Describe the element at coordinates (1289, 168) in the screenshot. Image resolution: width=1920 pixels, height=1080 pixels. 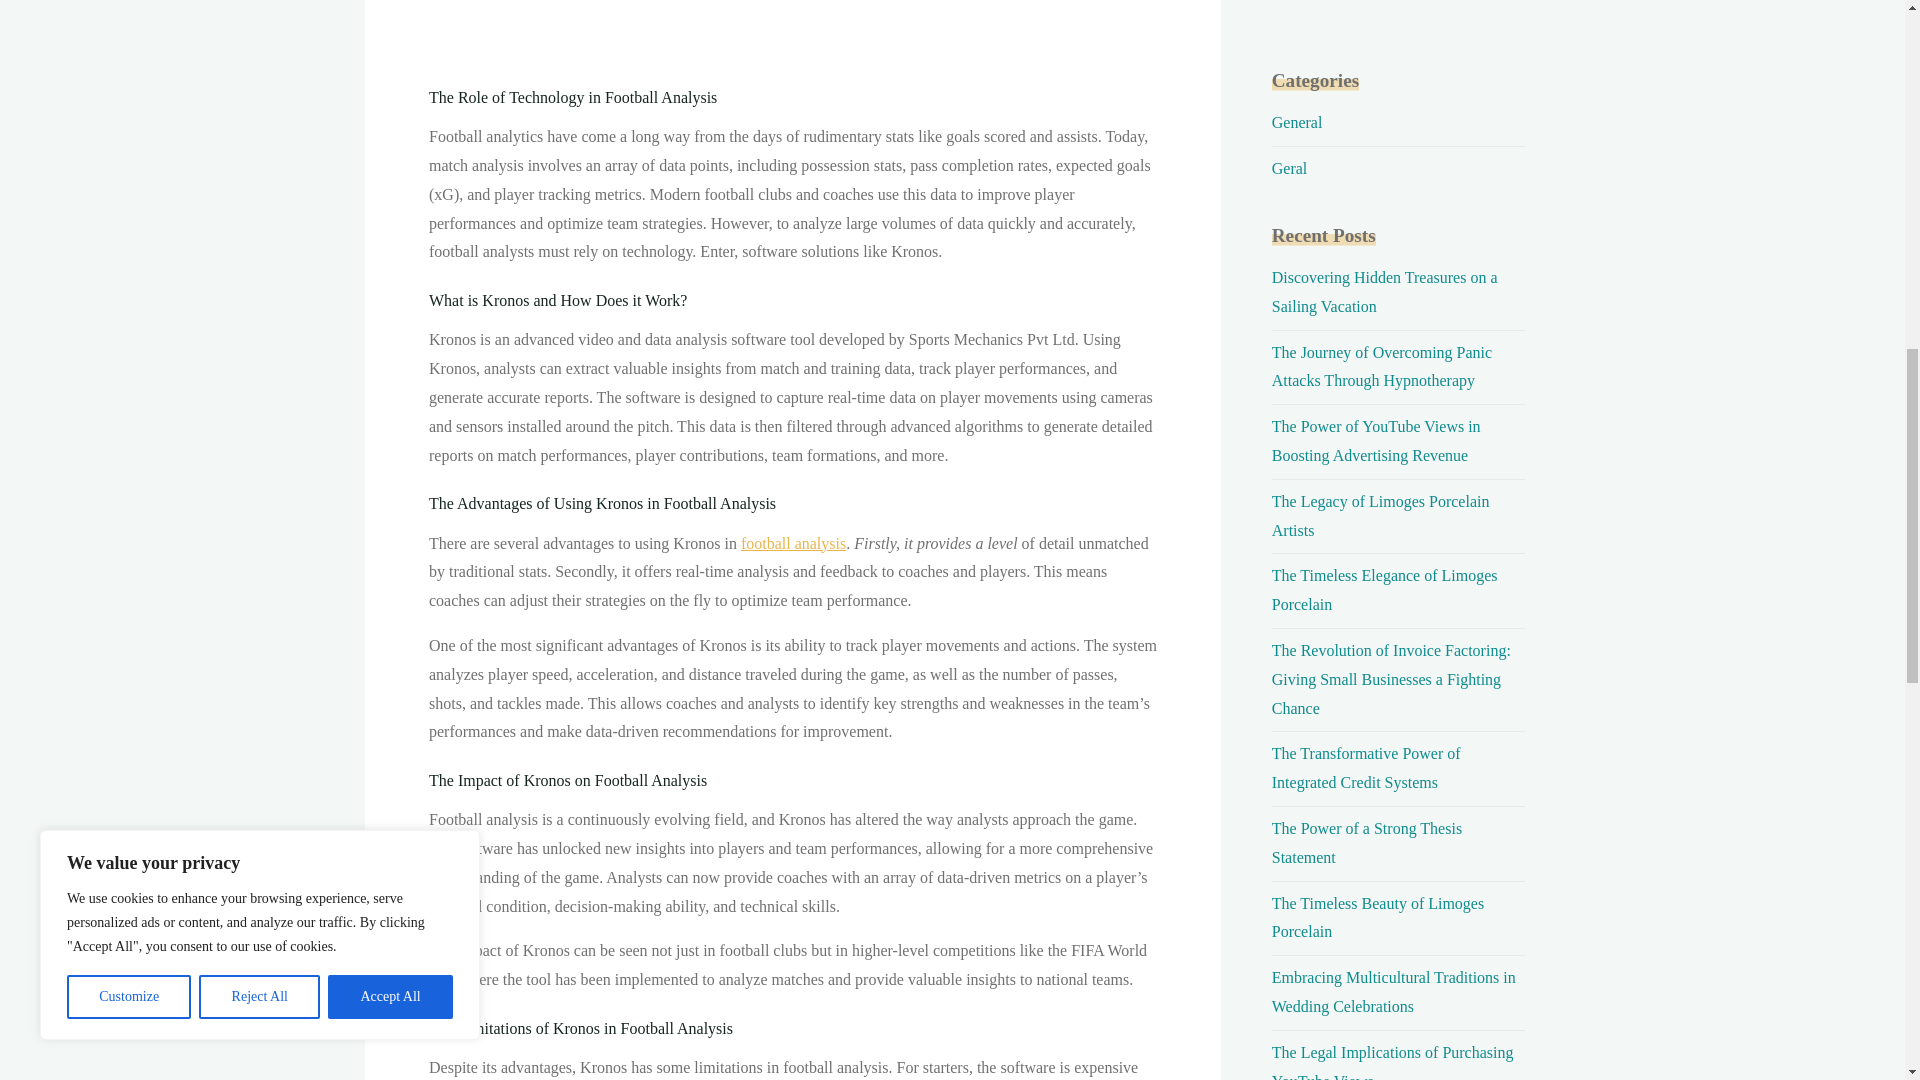
I see `Geral` at that location.